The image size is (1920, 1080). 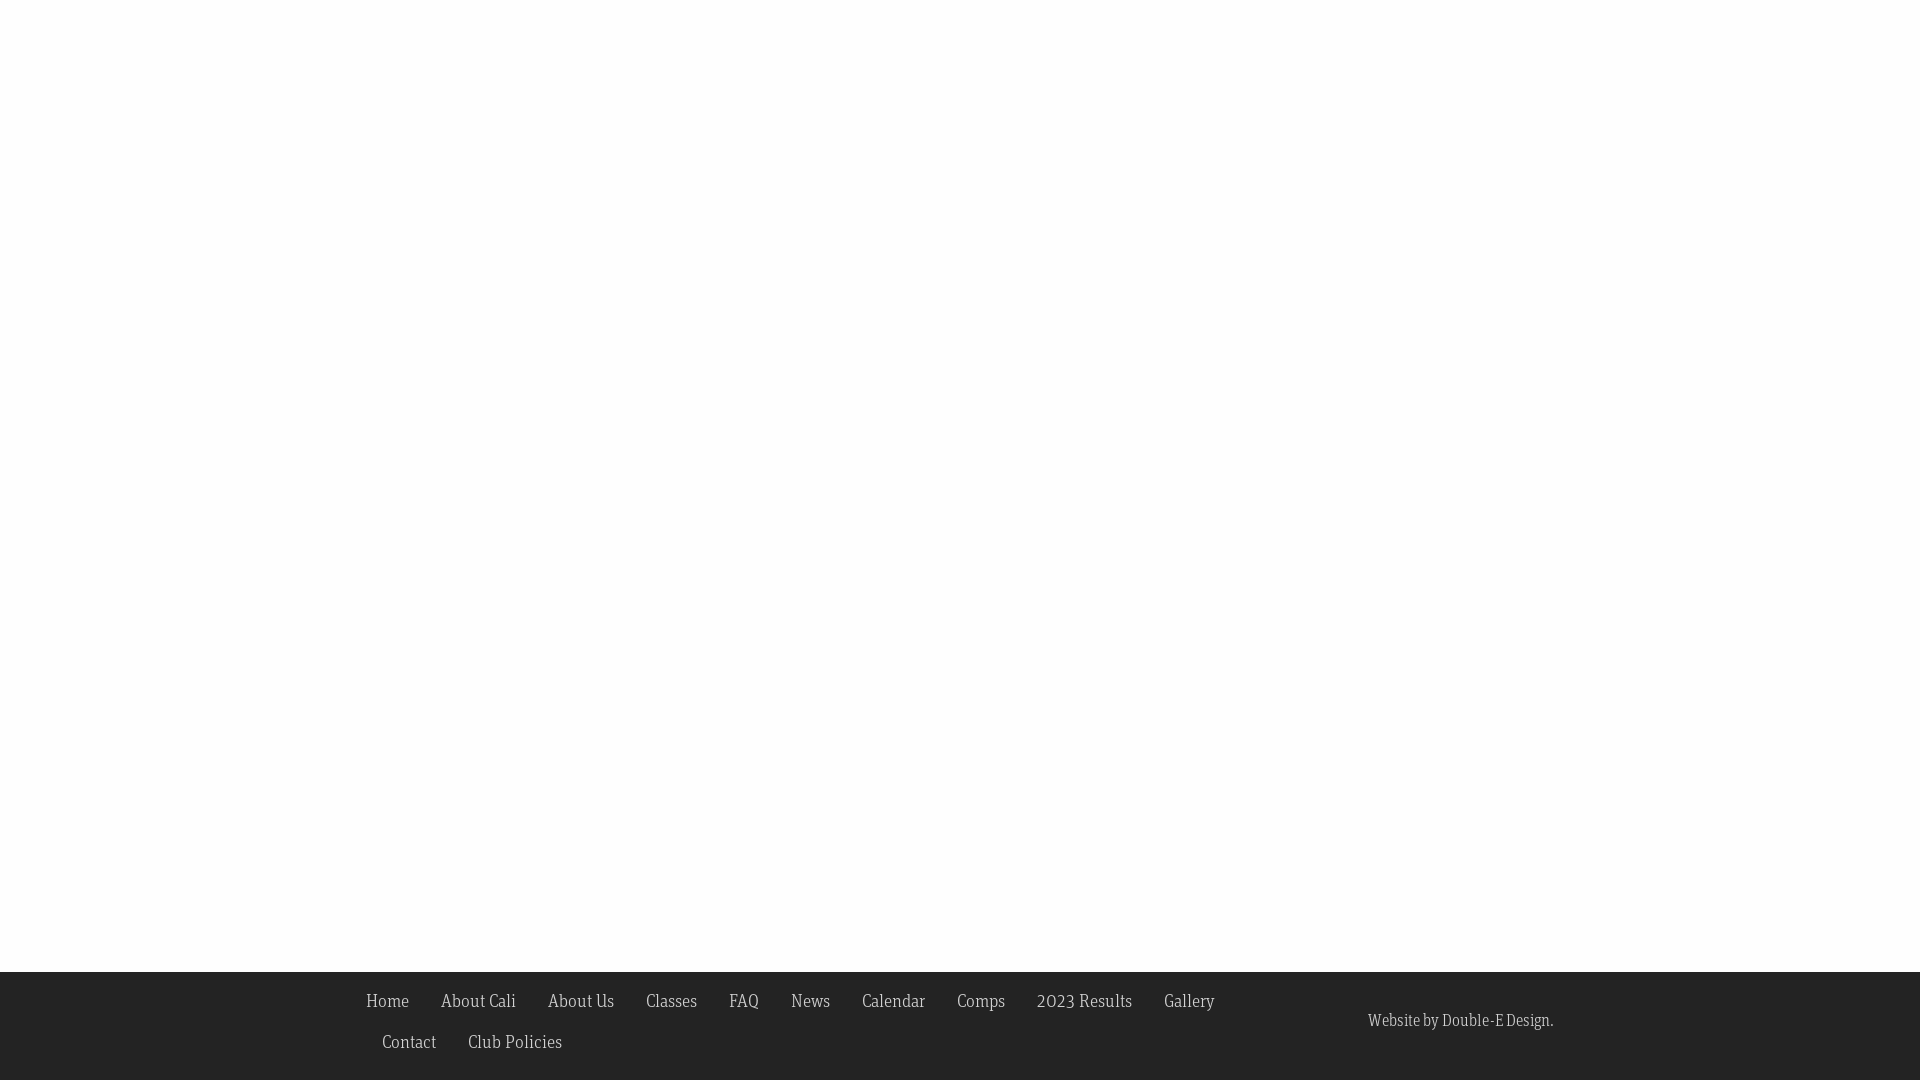 I want to click on Classes, so click(x=672, y=1000).